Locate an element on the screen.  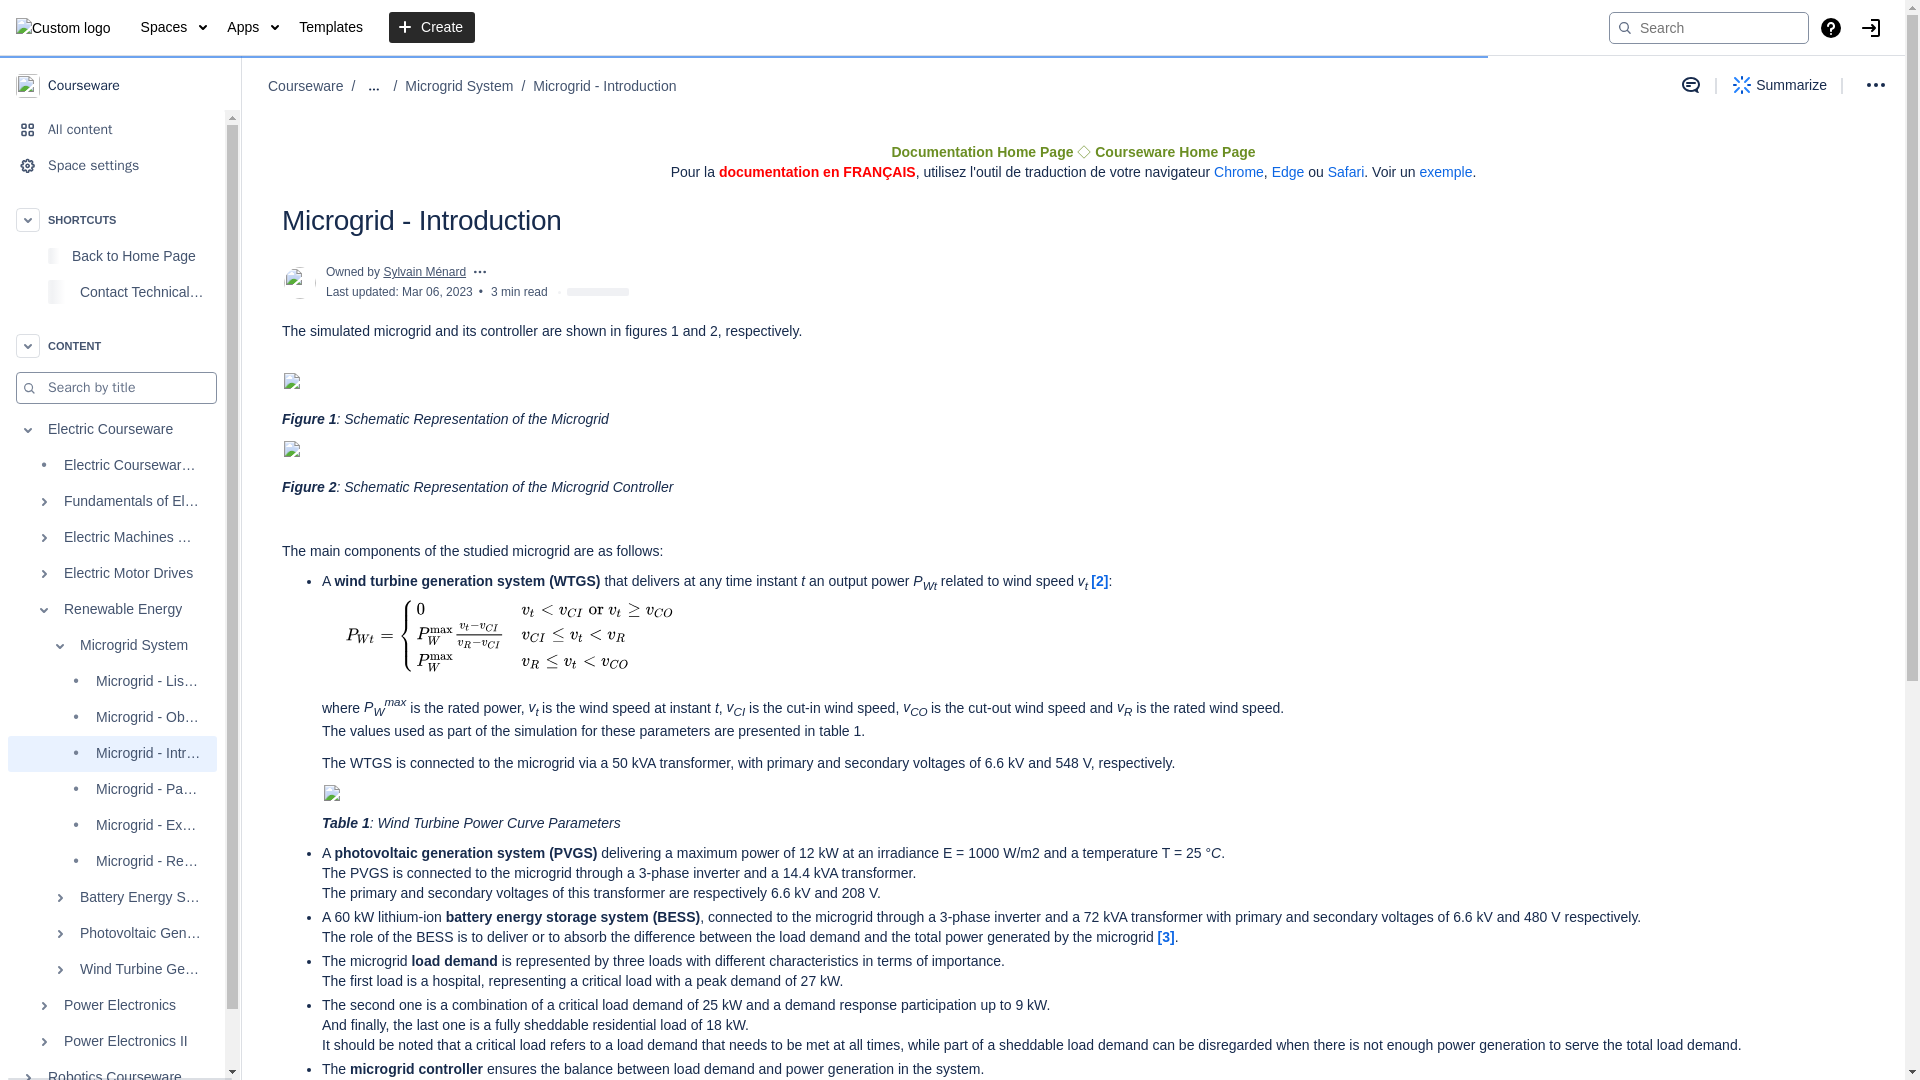
SHORTCUTS is located at coordinates (112, 219).